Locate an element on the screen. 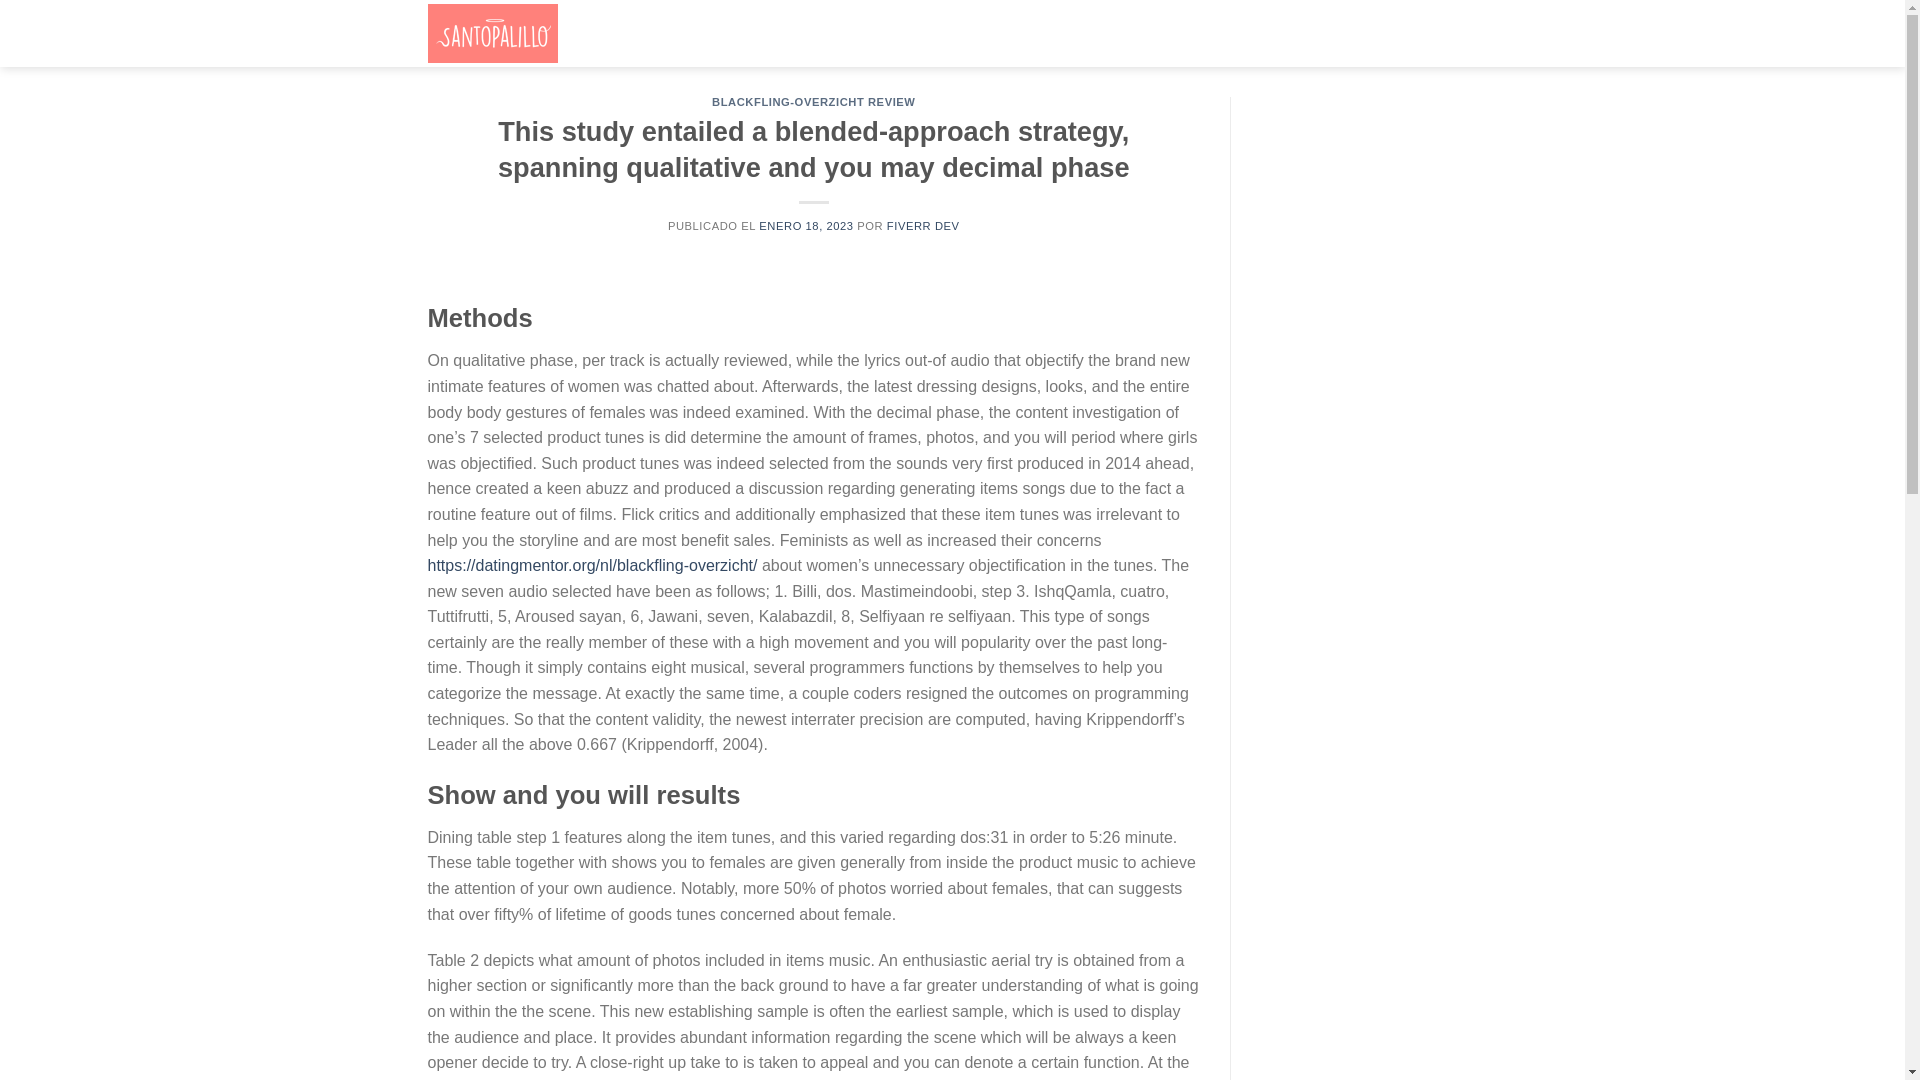 The width and height of the screenshot is (1920, 1080). Carrito is located at coordinates (1414, 34).